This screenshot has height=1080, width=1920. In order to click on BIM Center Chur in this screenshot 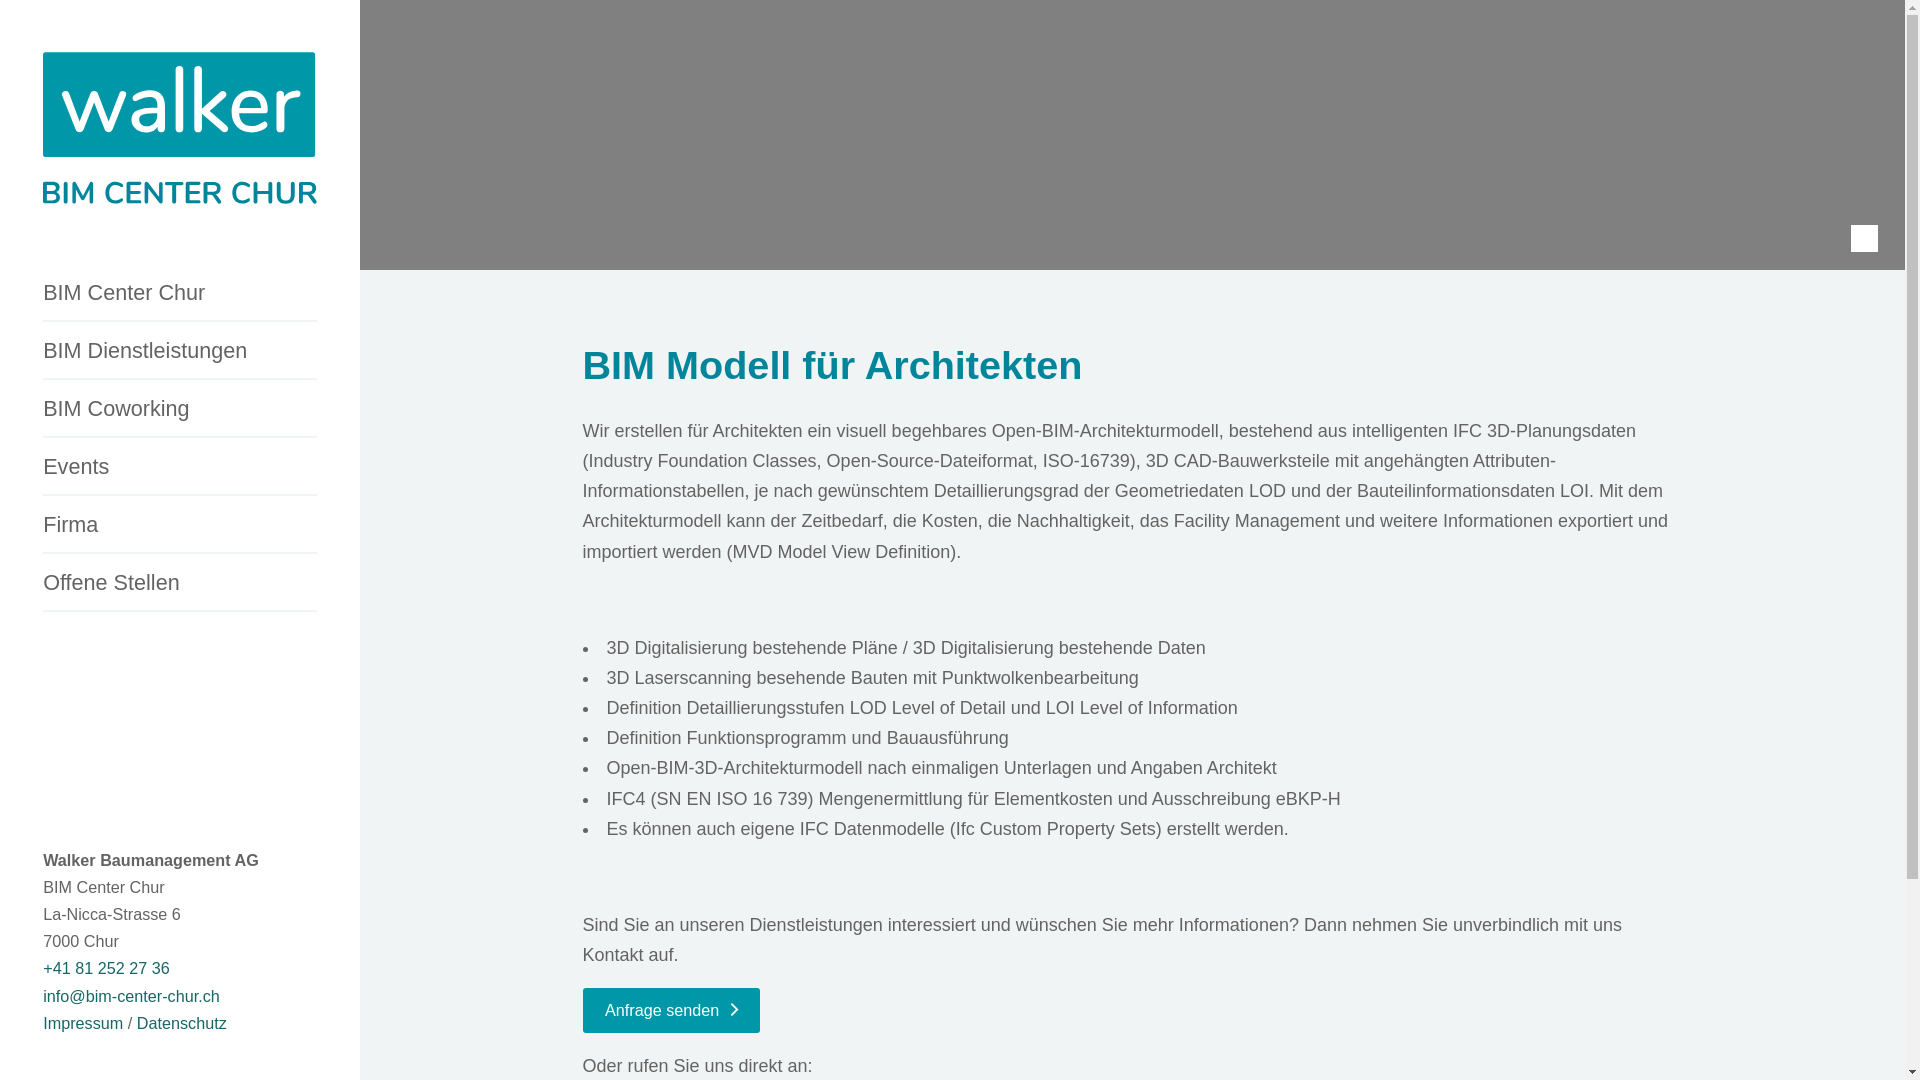, I will do `click(180, 294)`.